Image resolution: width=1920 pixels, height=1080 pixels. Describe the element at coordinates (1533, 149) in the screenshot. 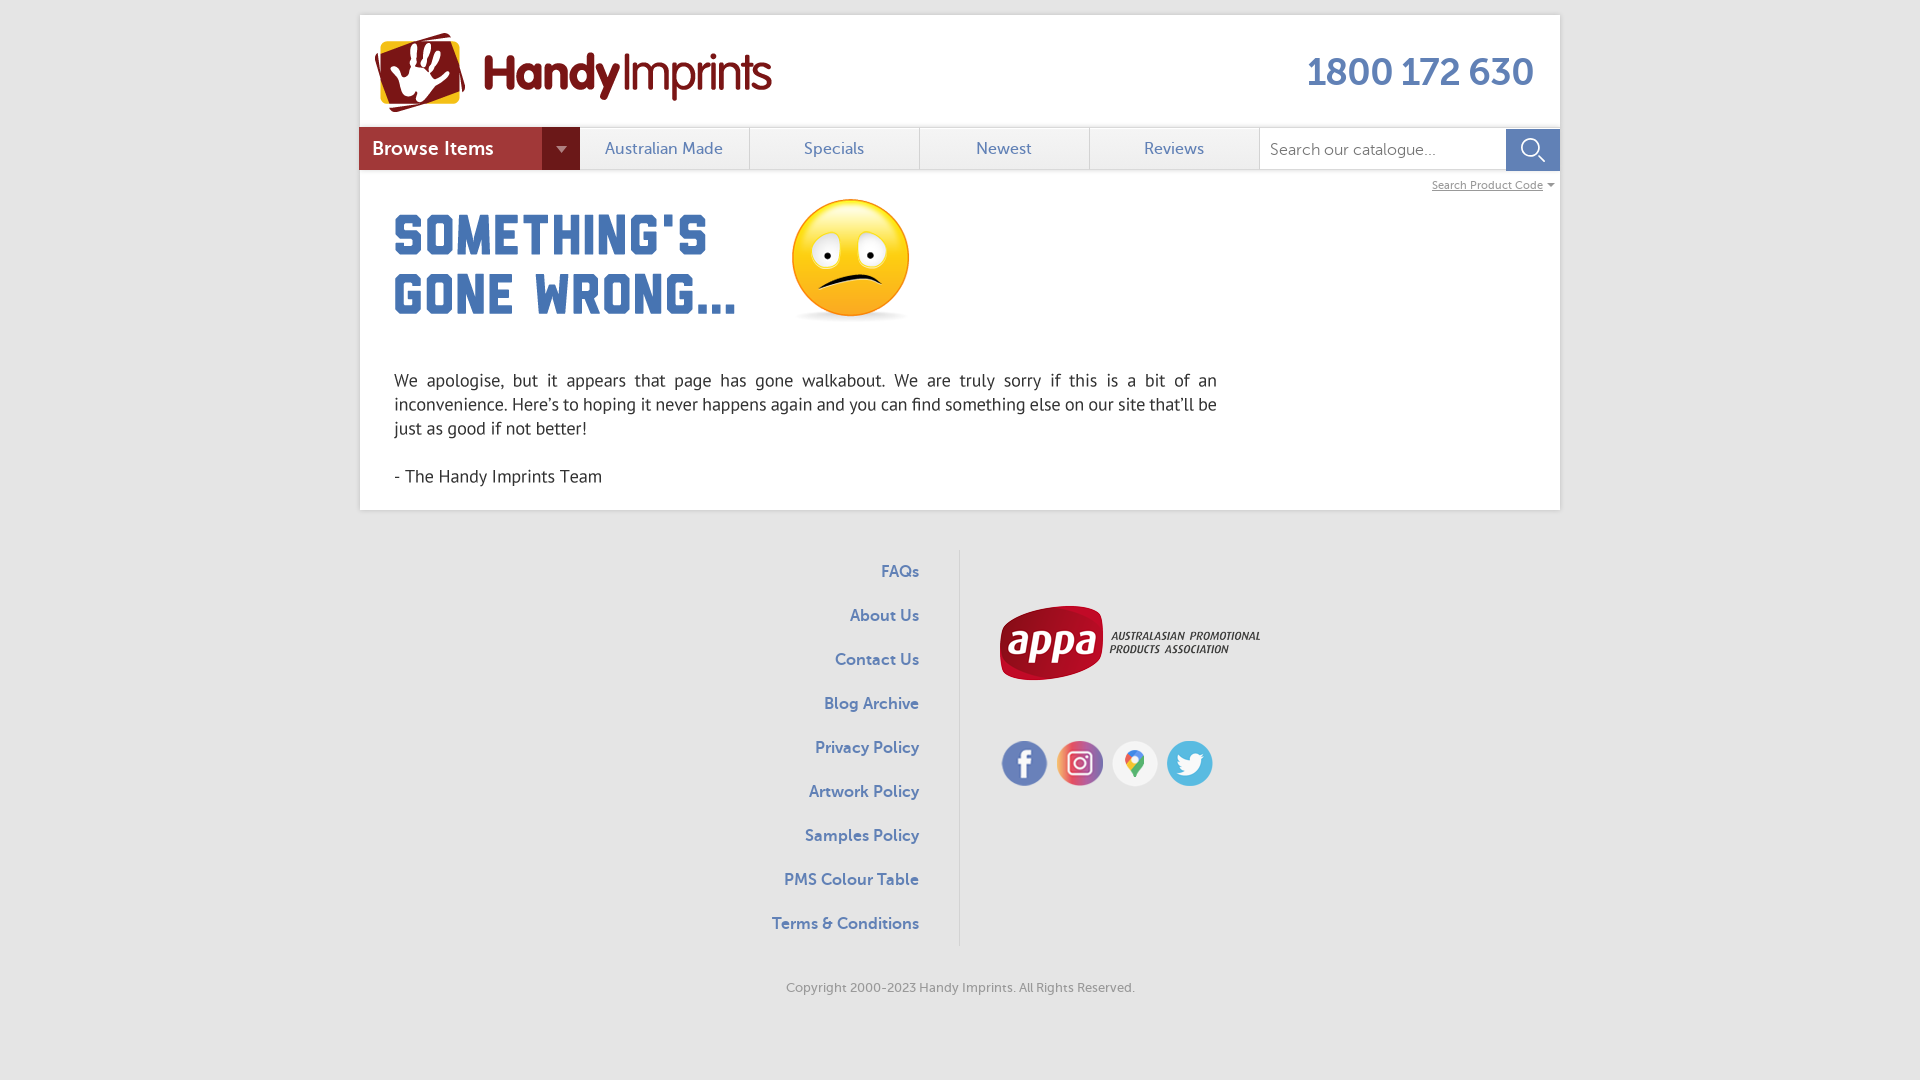

I see `Search` at that location.